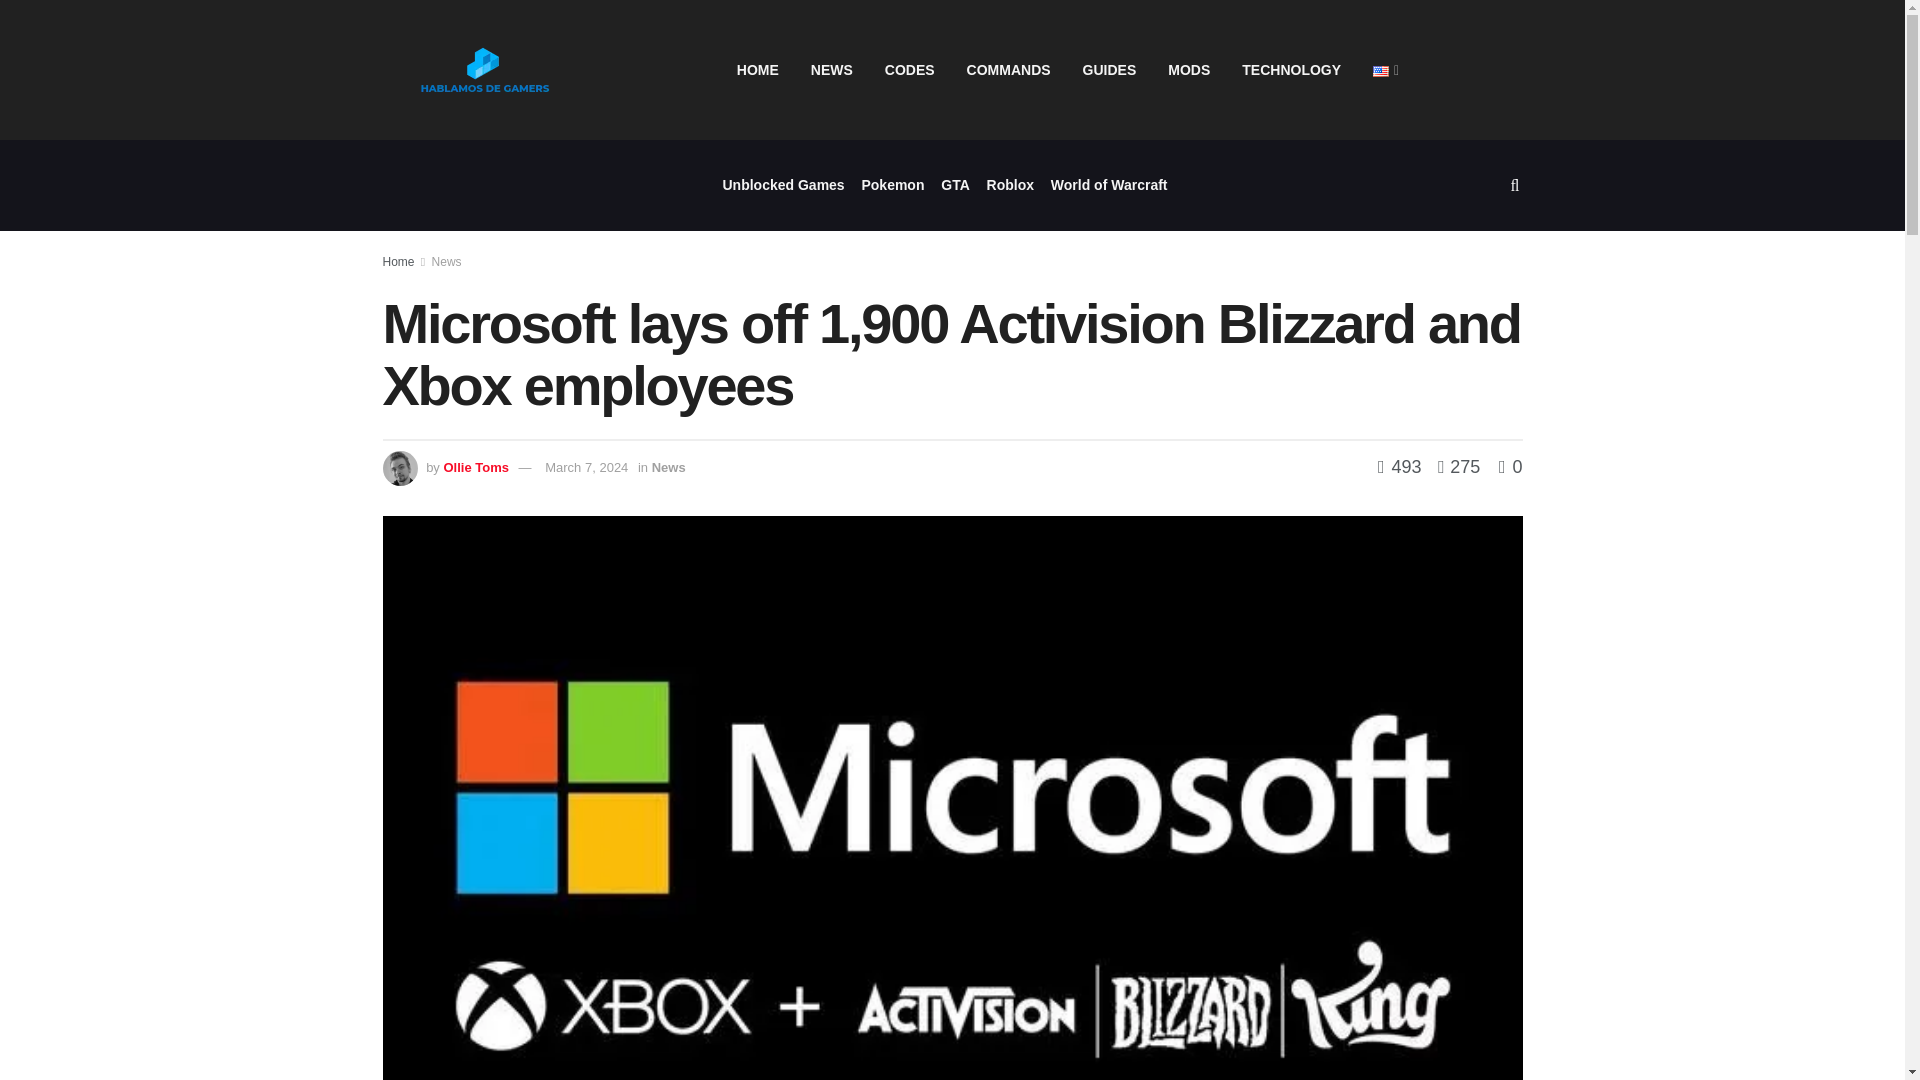  What do you see at coordinates (1008, 70) in the screenshot?
I see `COMMANDS` at bounding box center [1008, 70].